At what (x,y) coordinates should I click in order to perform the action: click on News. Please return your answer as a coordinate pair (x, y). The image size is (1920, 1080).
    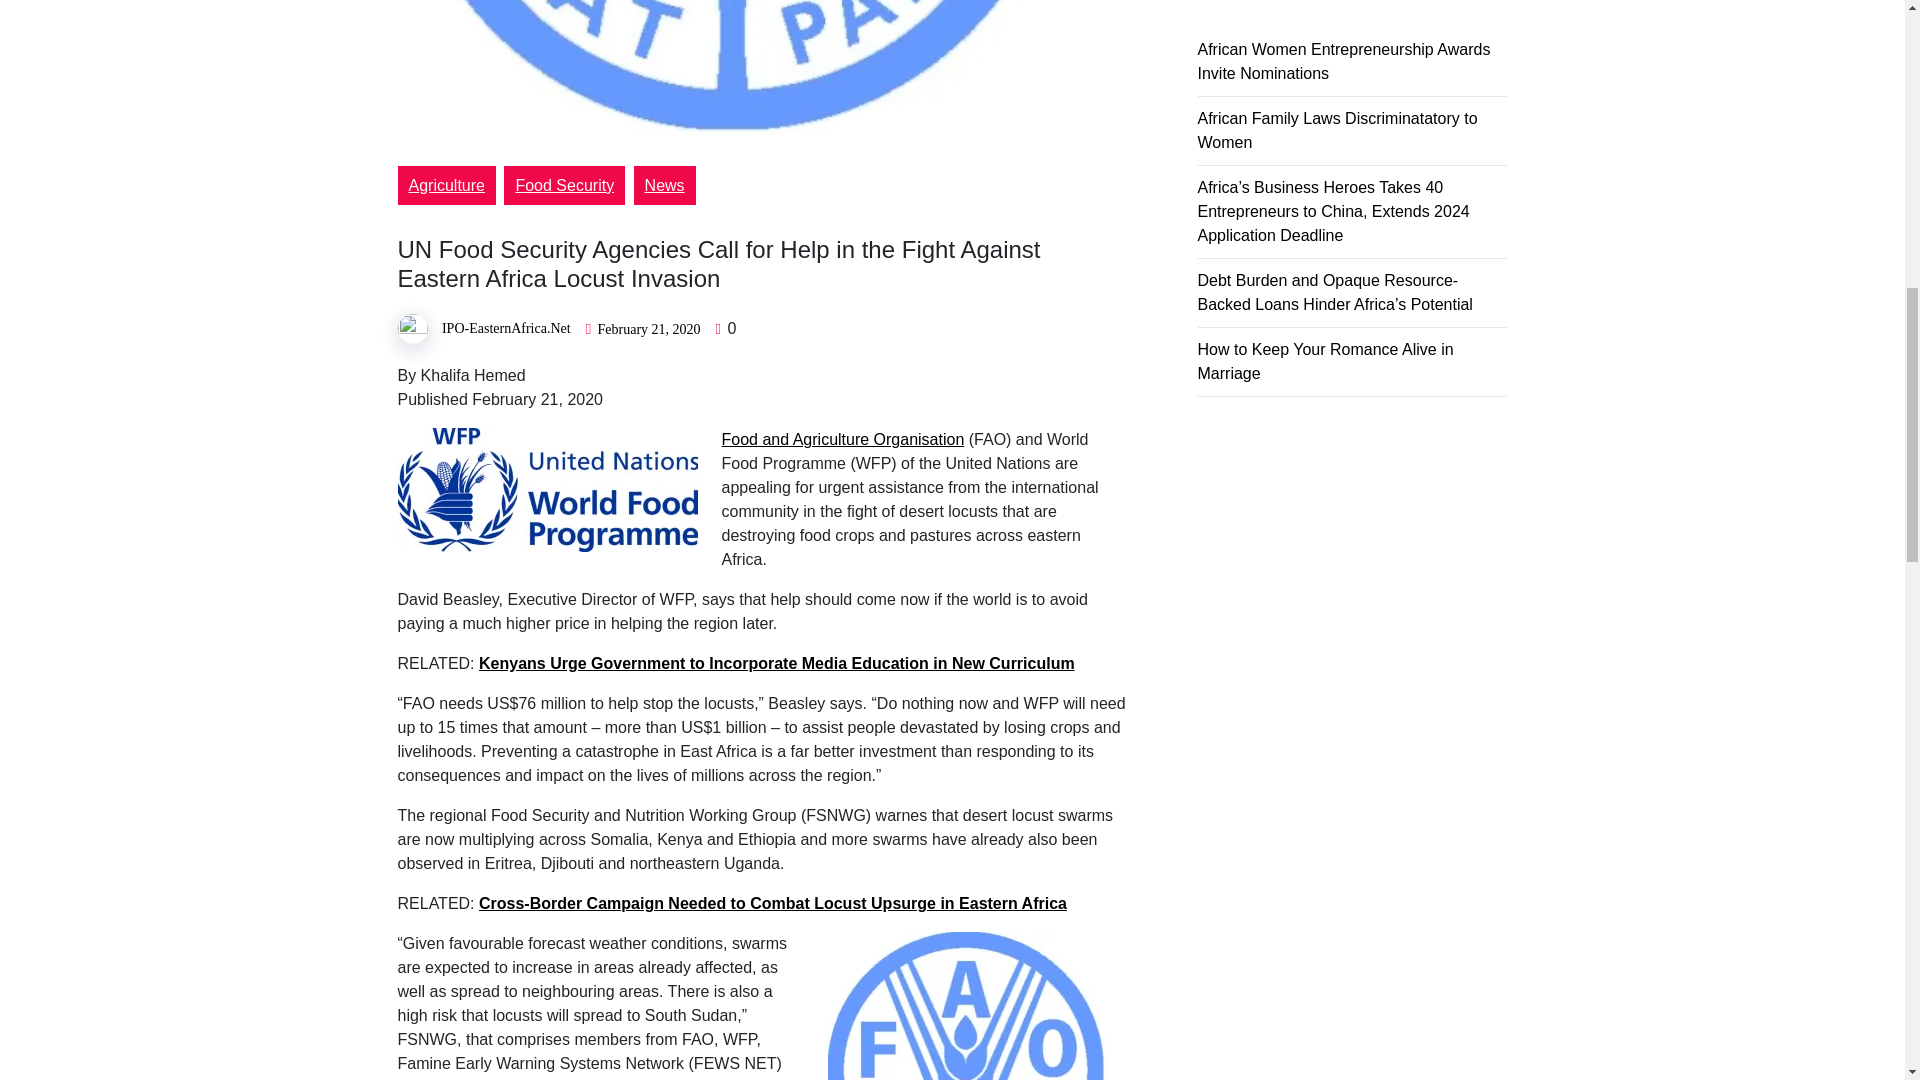
    Looking at the image, I should click on (664, 186).